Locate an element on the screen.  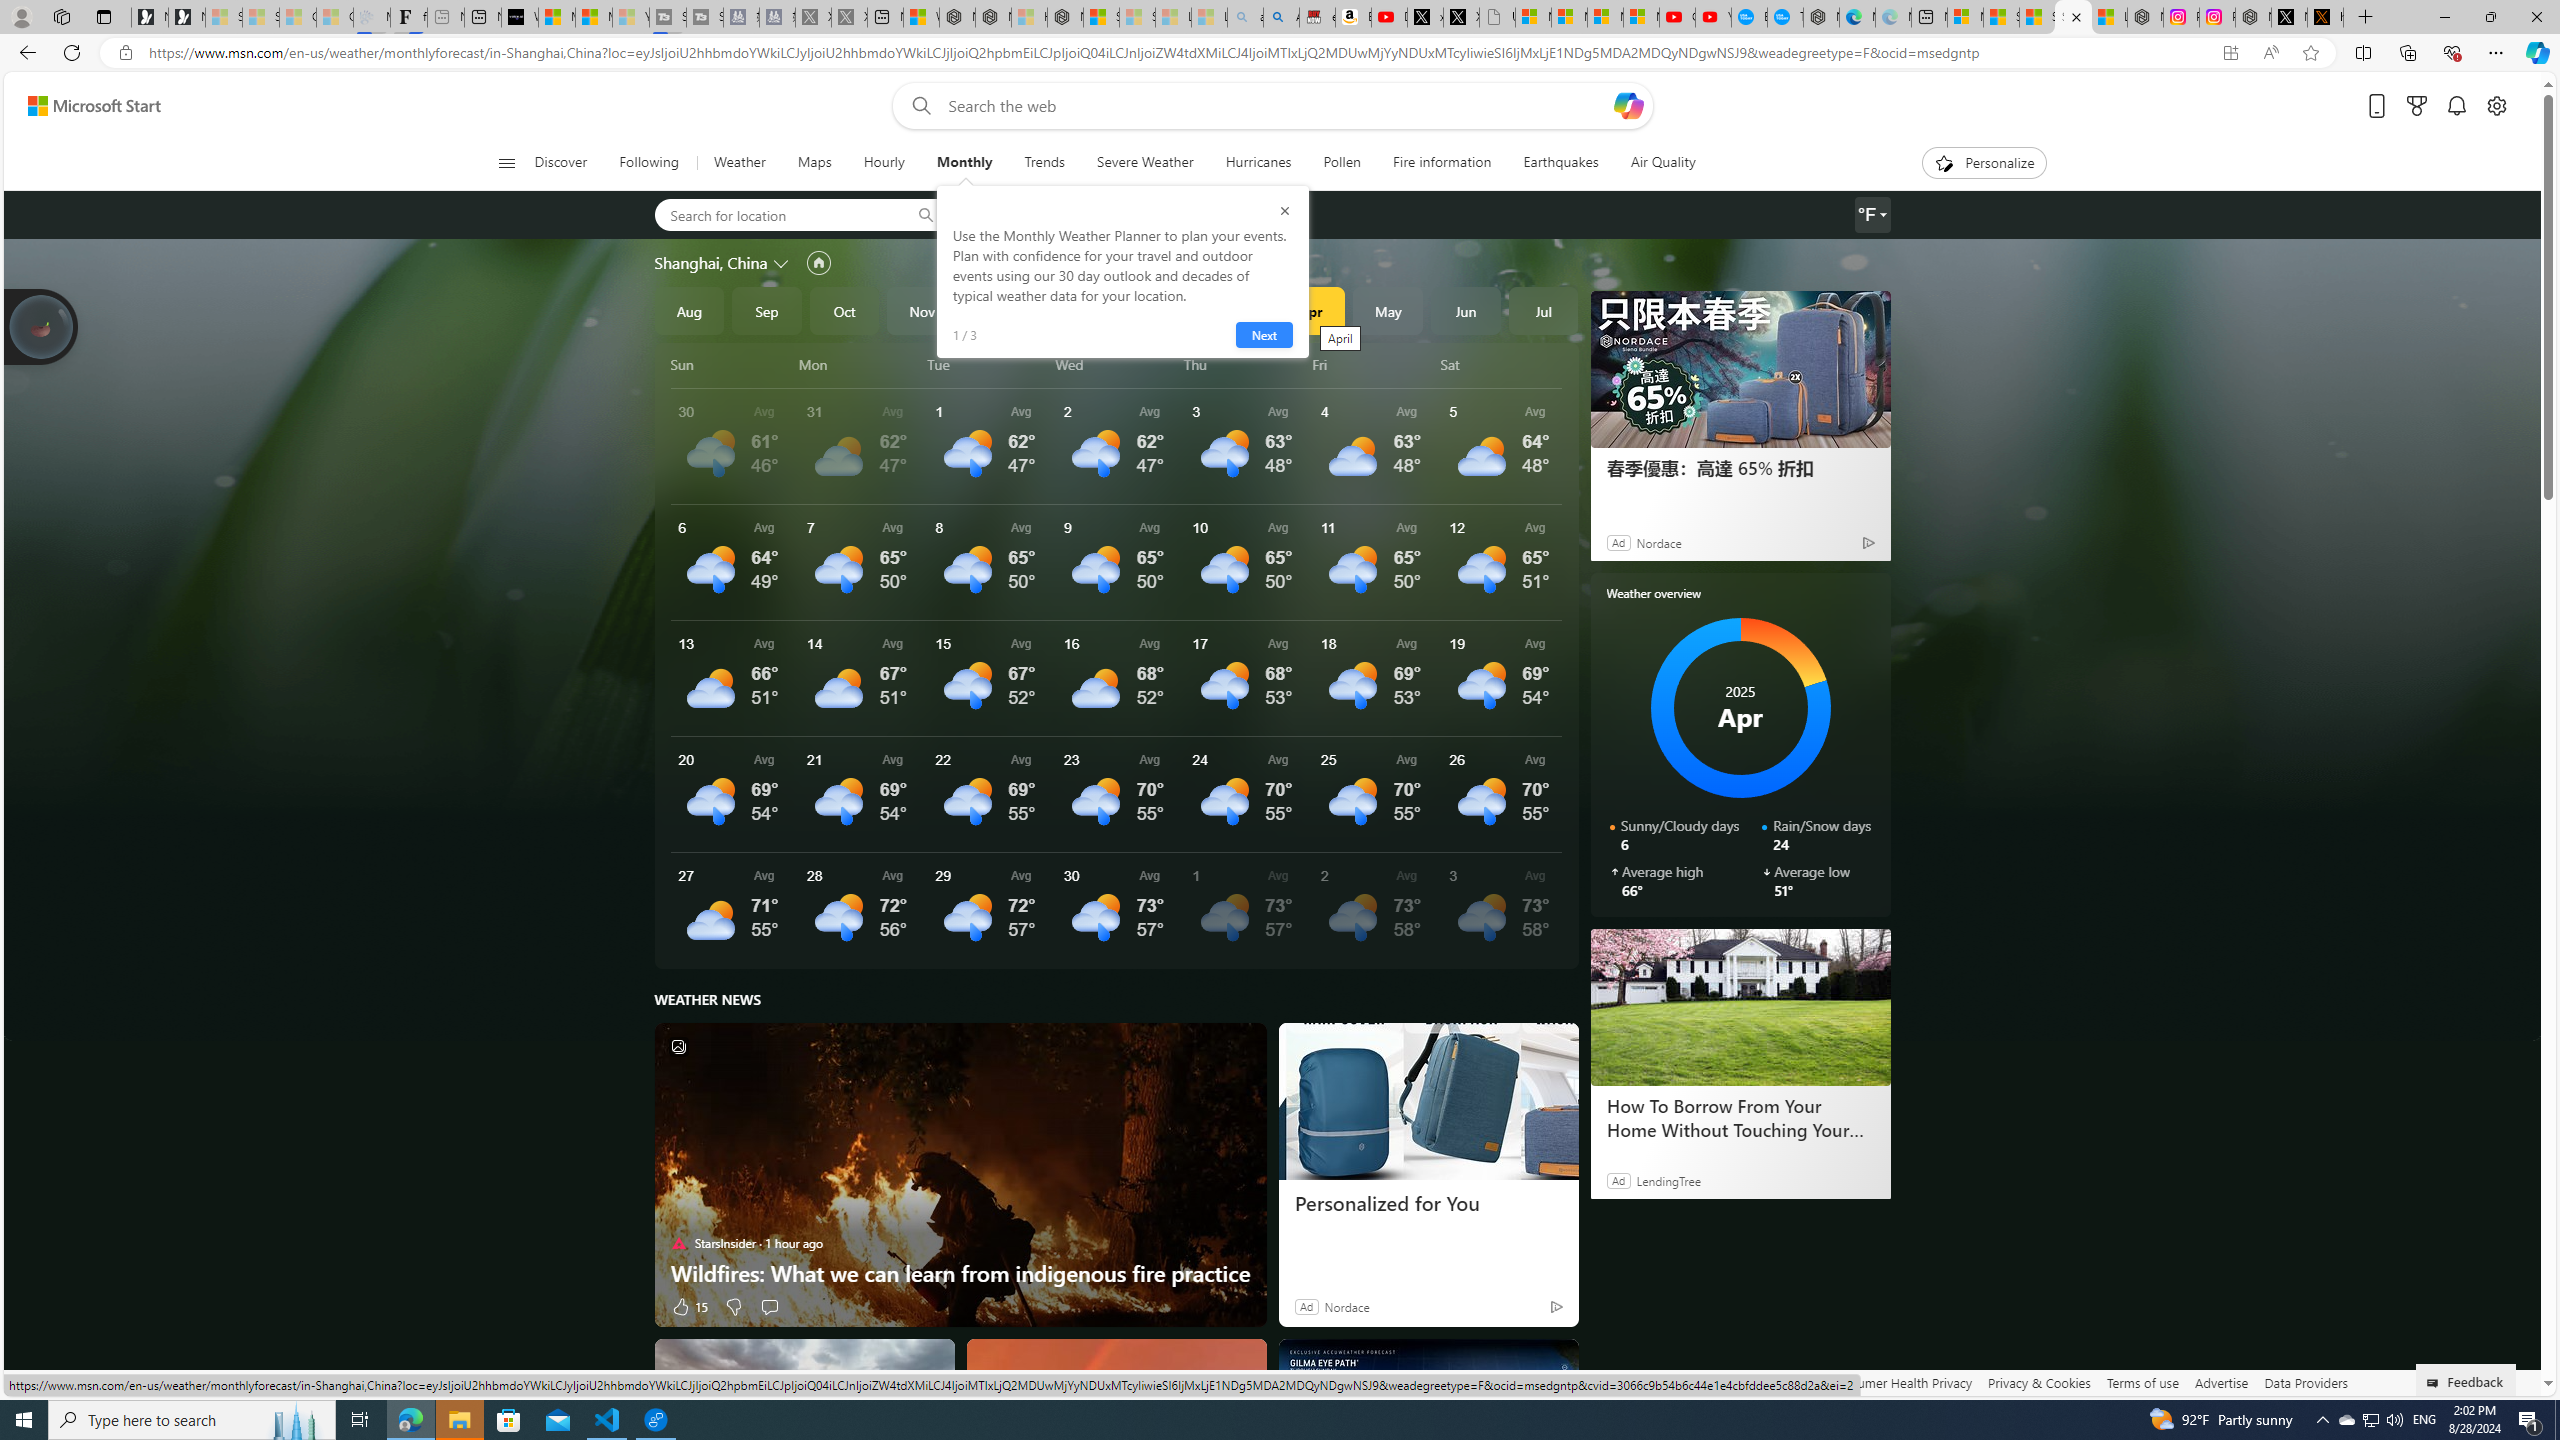
Open Copilot is located at coordinates (1628, 105).